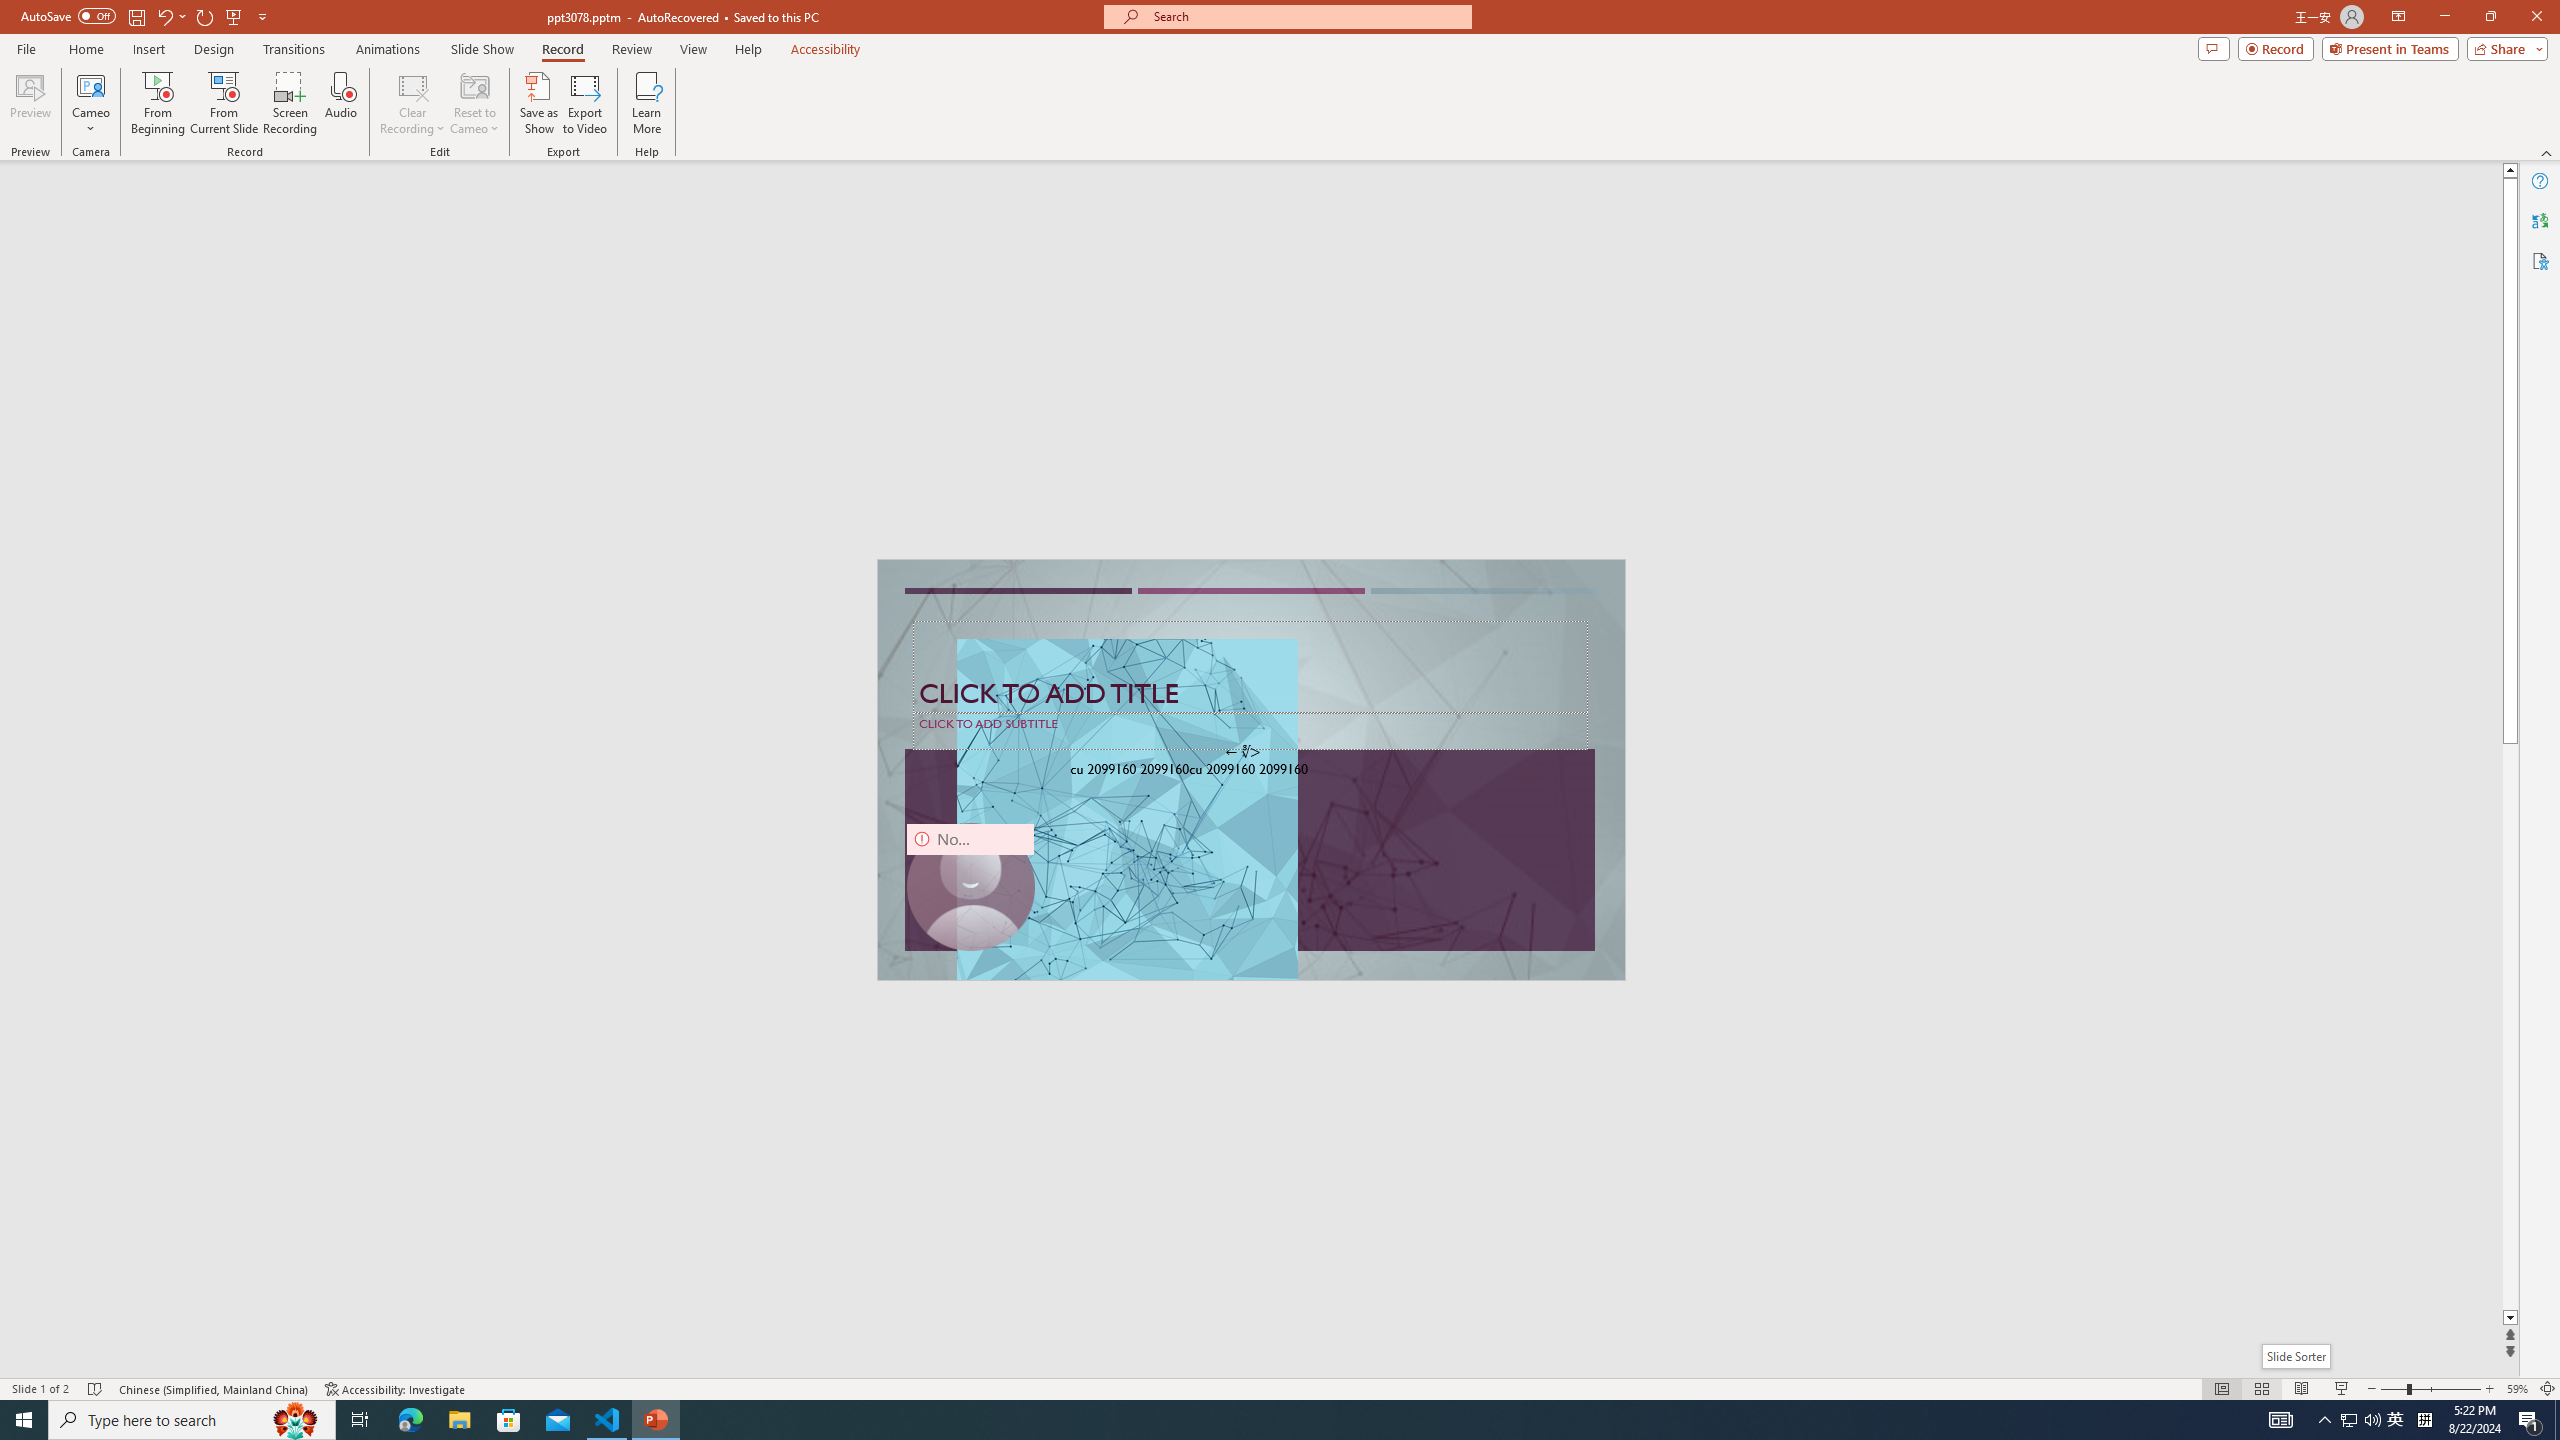  I want to click on Screen Recording, so click(290, 103).